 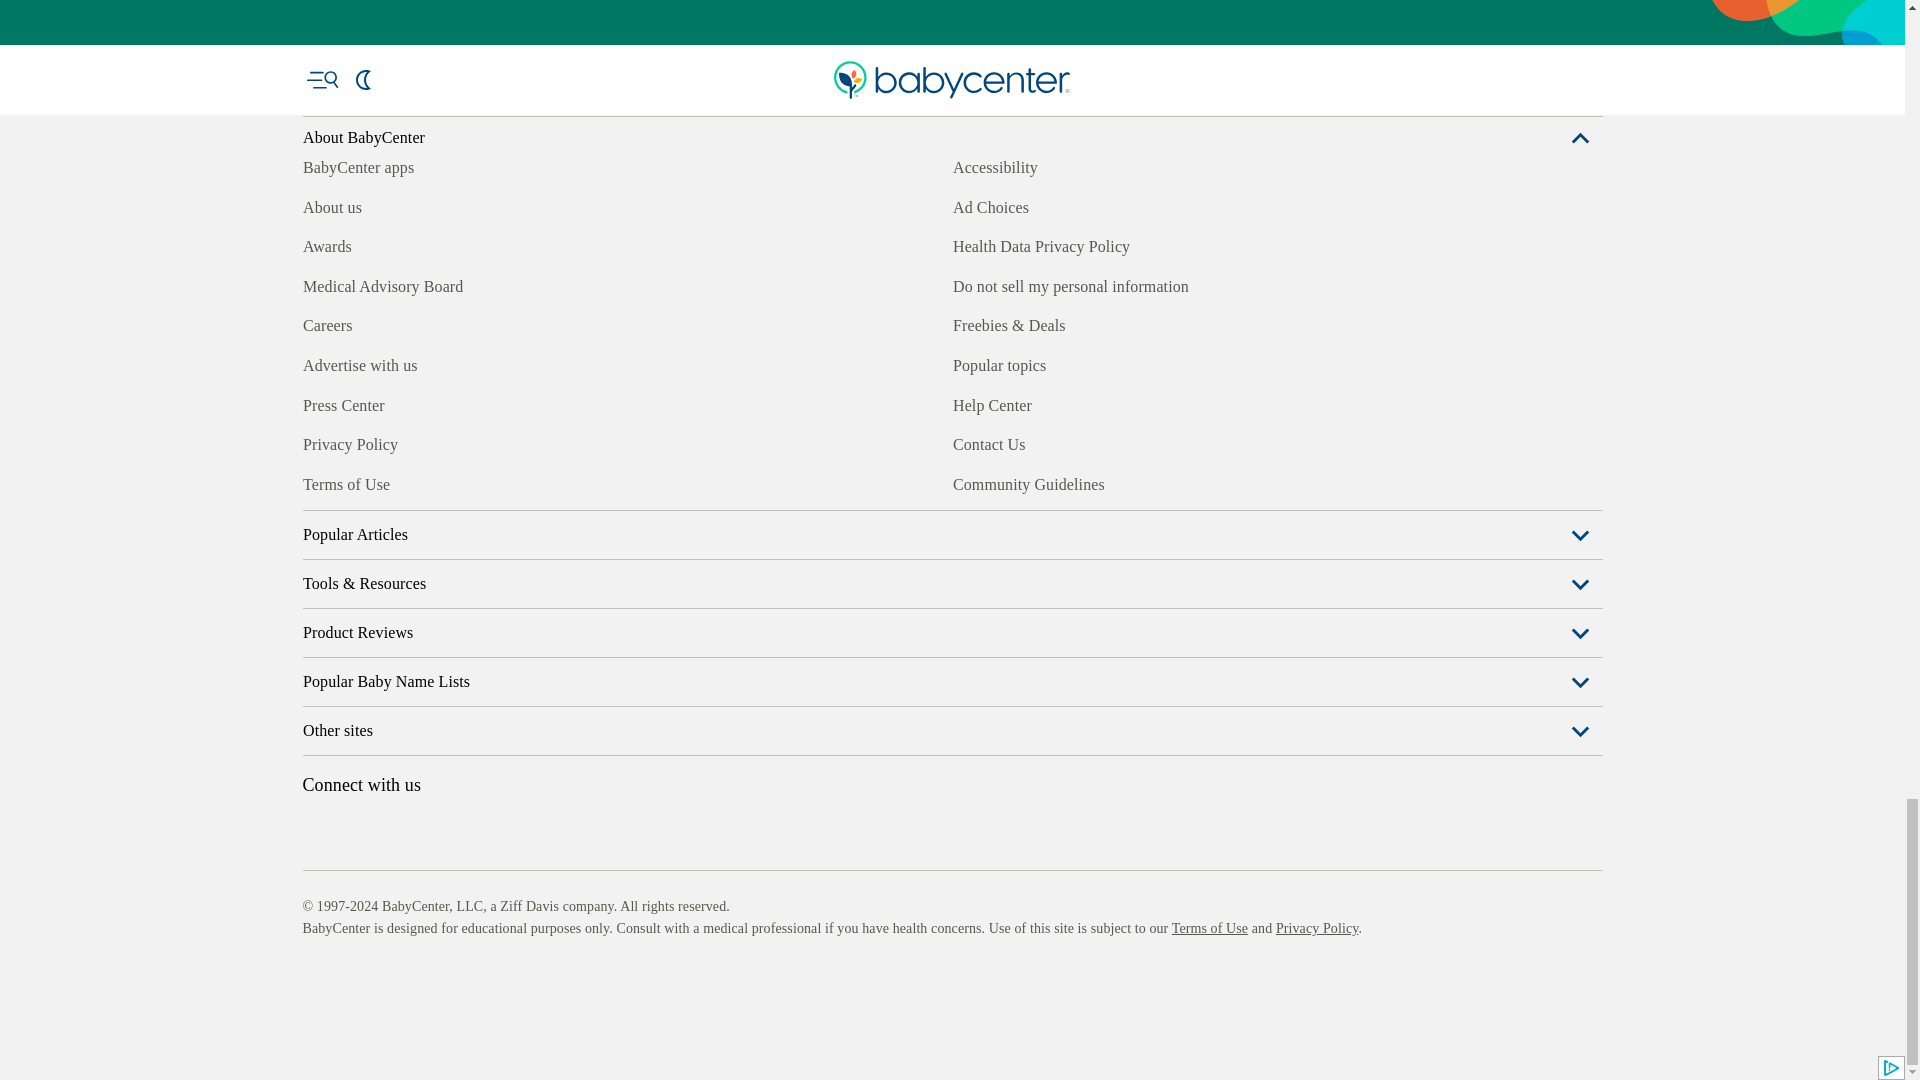 What do you see at coordinates (454, 481) in the screenshot?
I see `BabyCenter YouTube channel` at bounding box center [454, 481].